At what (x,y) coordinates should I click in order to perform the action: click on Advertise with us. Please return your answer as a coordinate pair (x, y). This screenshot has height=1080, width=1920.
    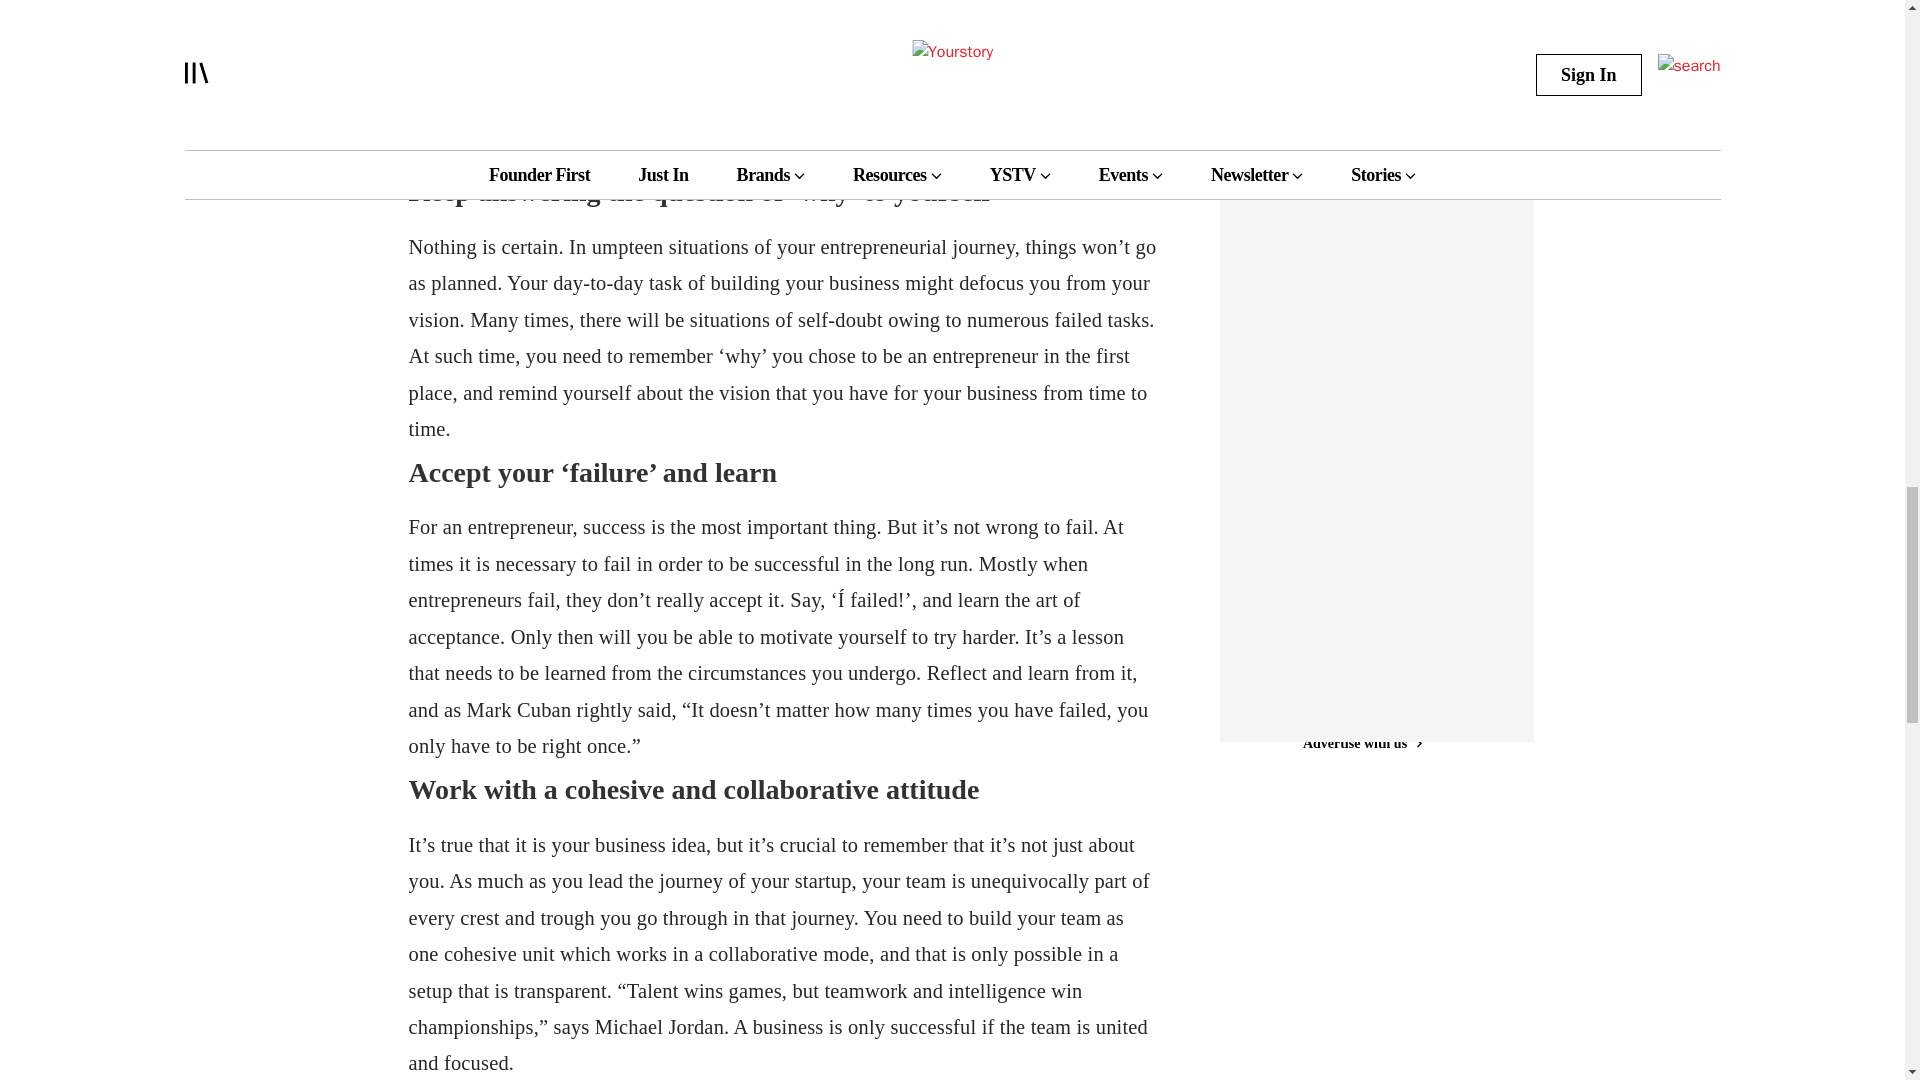
    Looking at the image, I should click on (1362, 734).